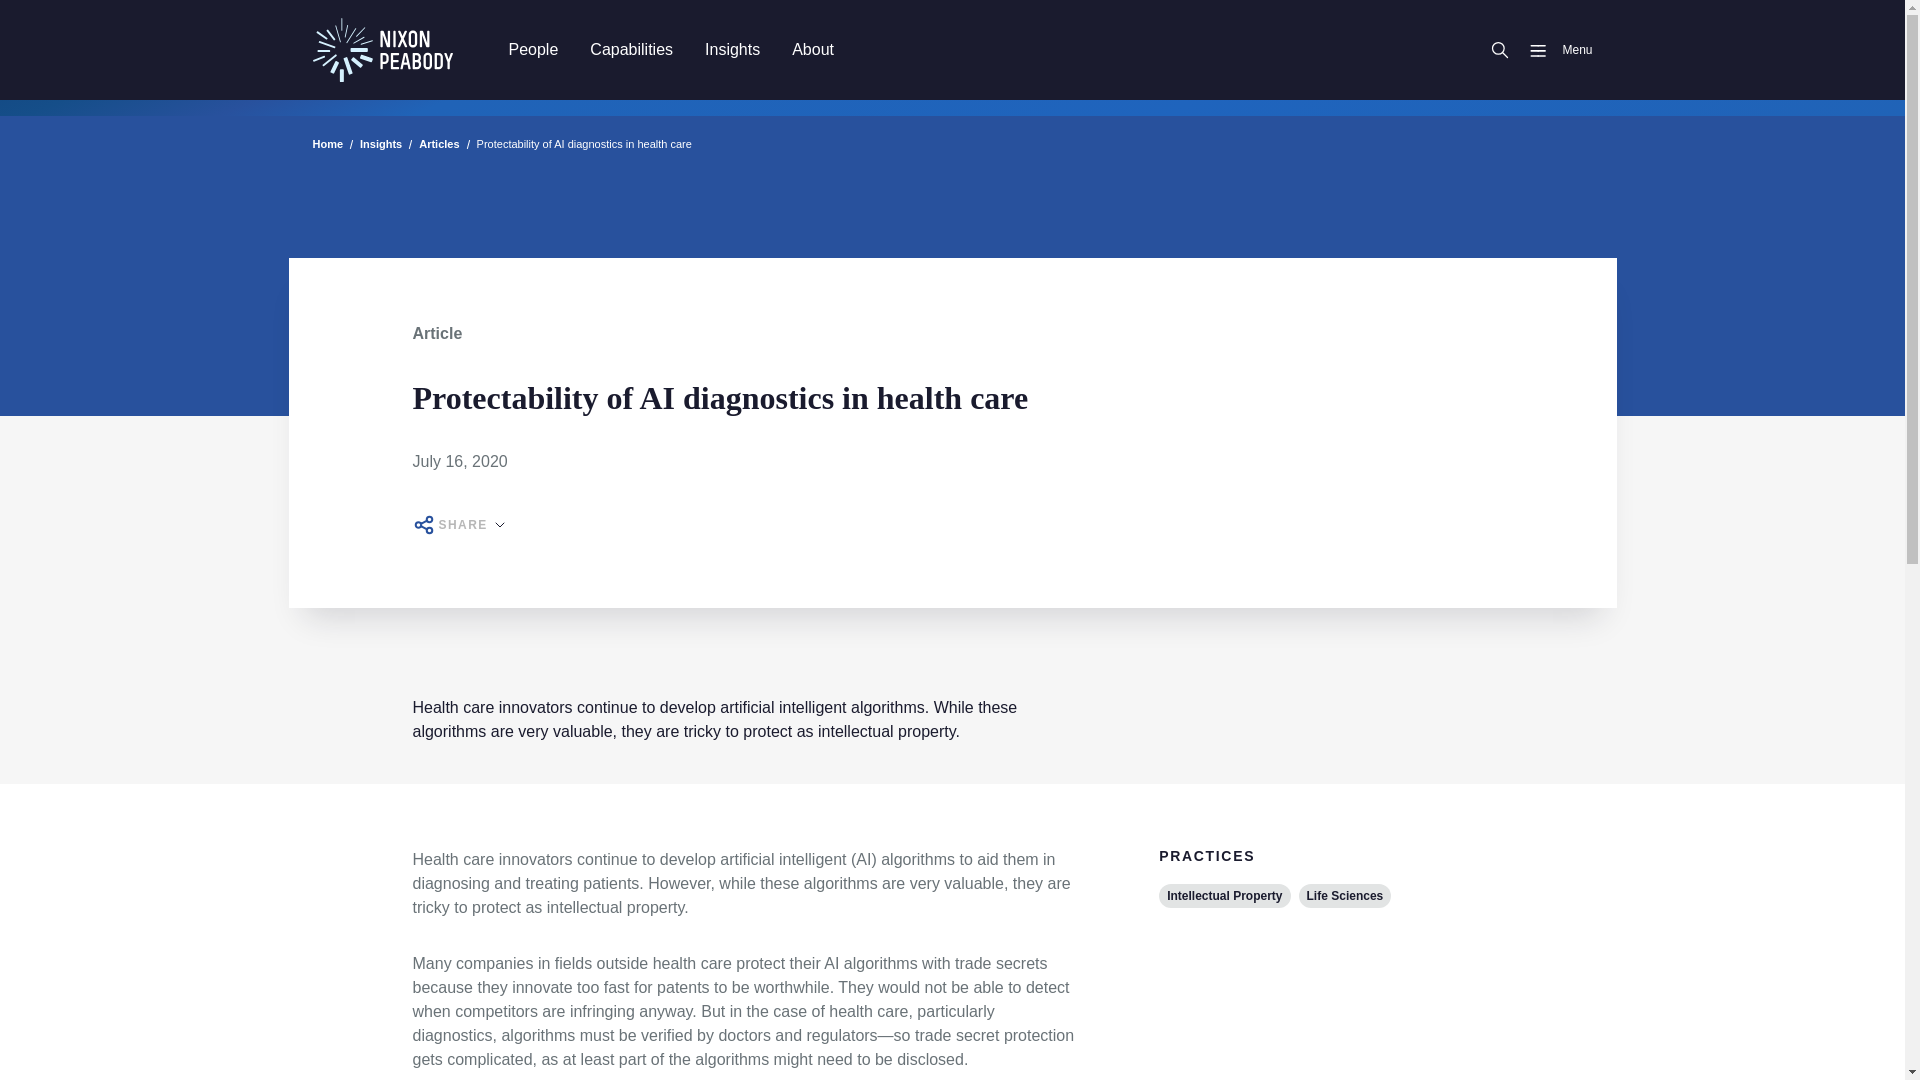 This screenshot has width=1920, height=1080. Describe the element at coordinates (1552, 50) in the screenshot. I see `Menu` at that location.